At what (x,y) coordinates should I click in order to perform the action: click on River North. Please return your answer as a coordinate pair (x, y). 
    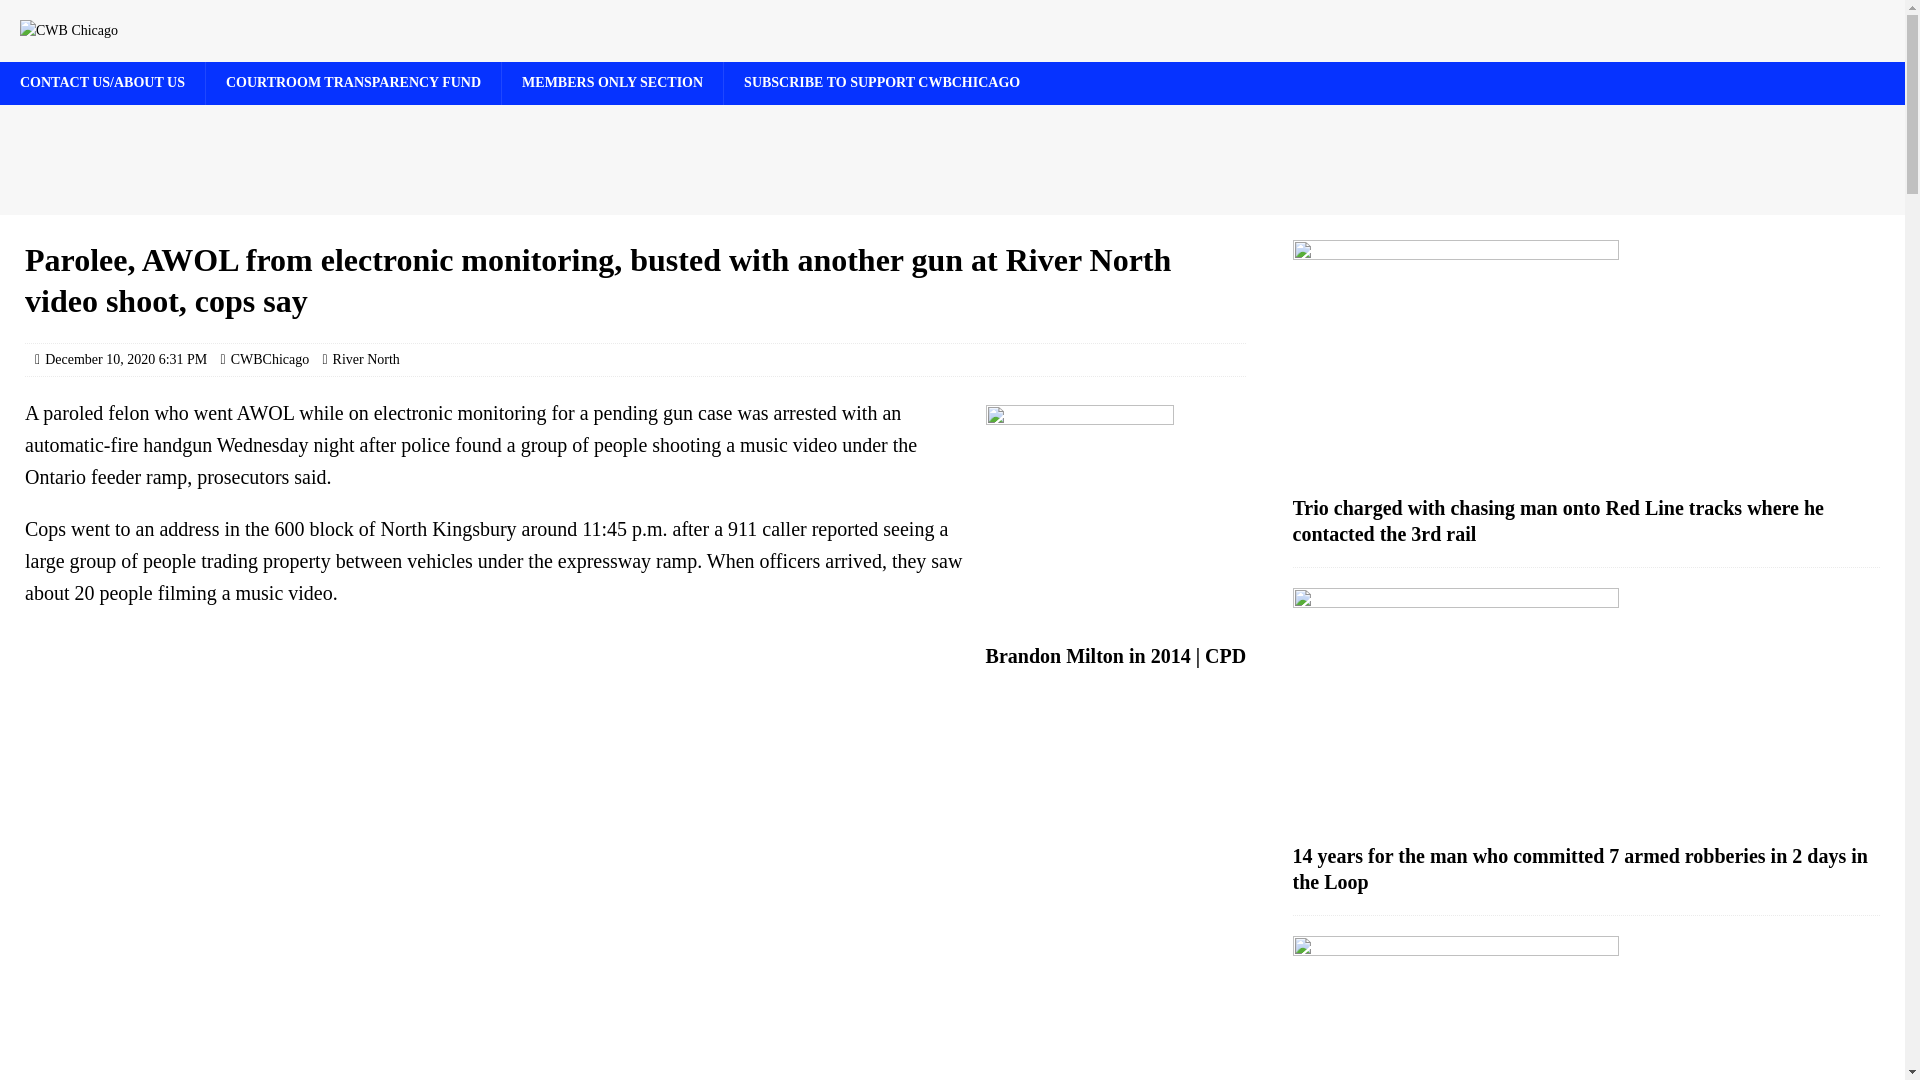
    Looking at the image, I should click on (366, 360).